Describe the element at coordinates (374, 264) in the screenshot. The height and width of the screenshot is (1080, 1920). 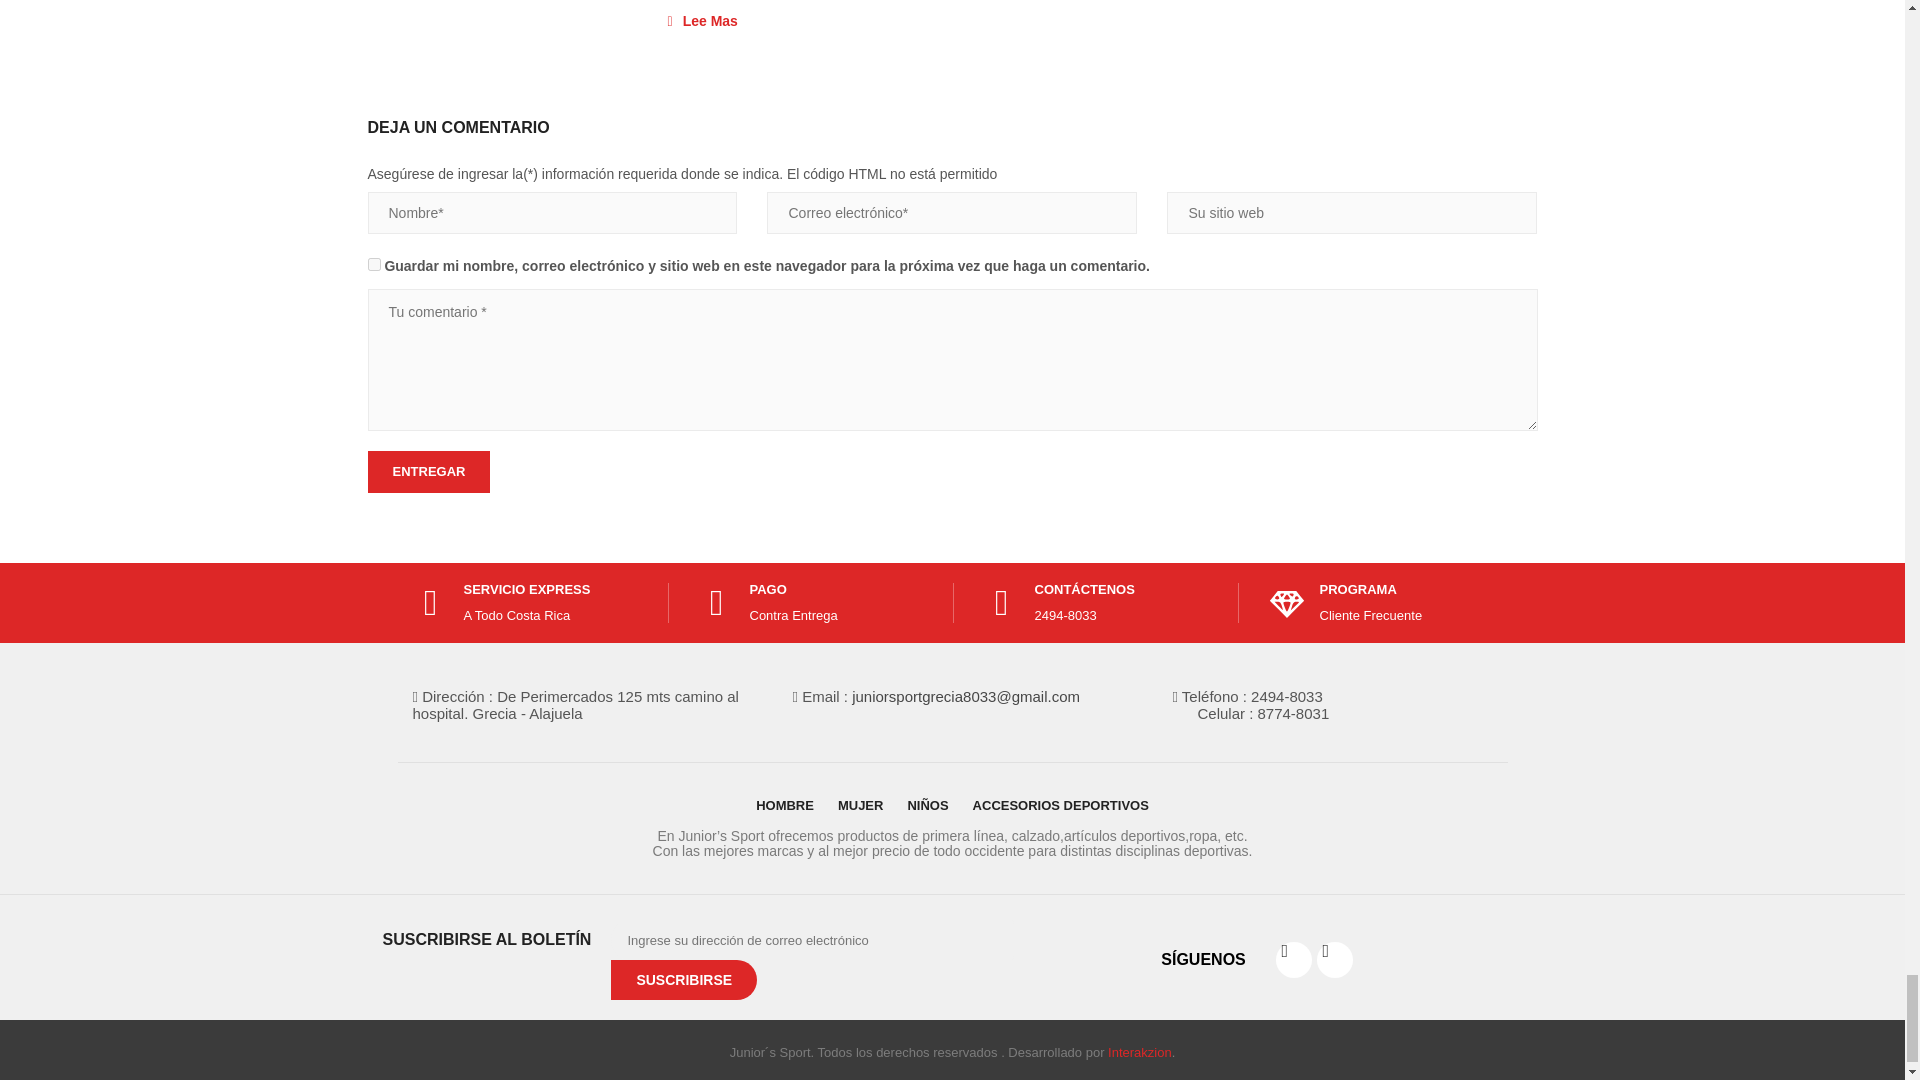
I see `yes` at that location.